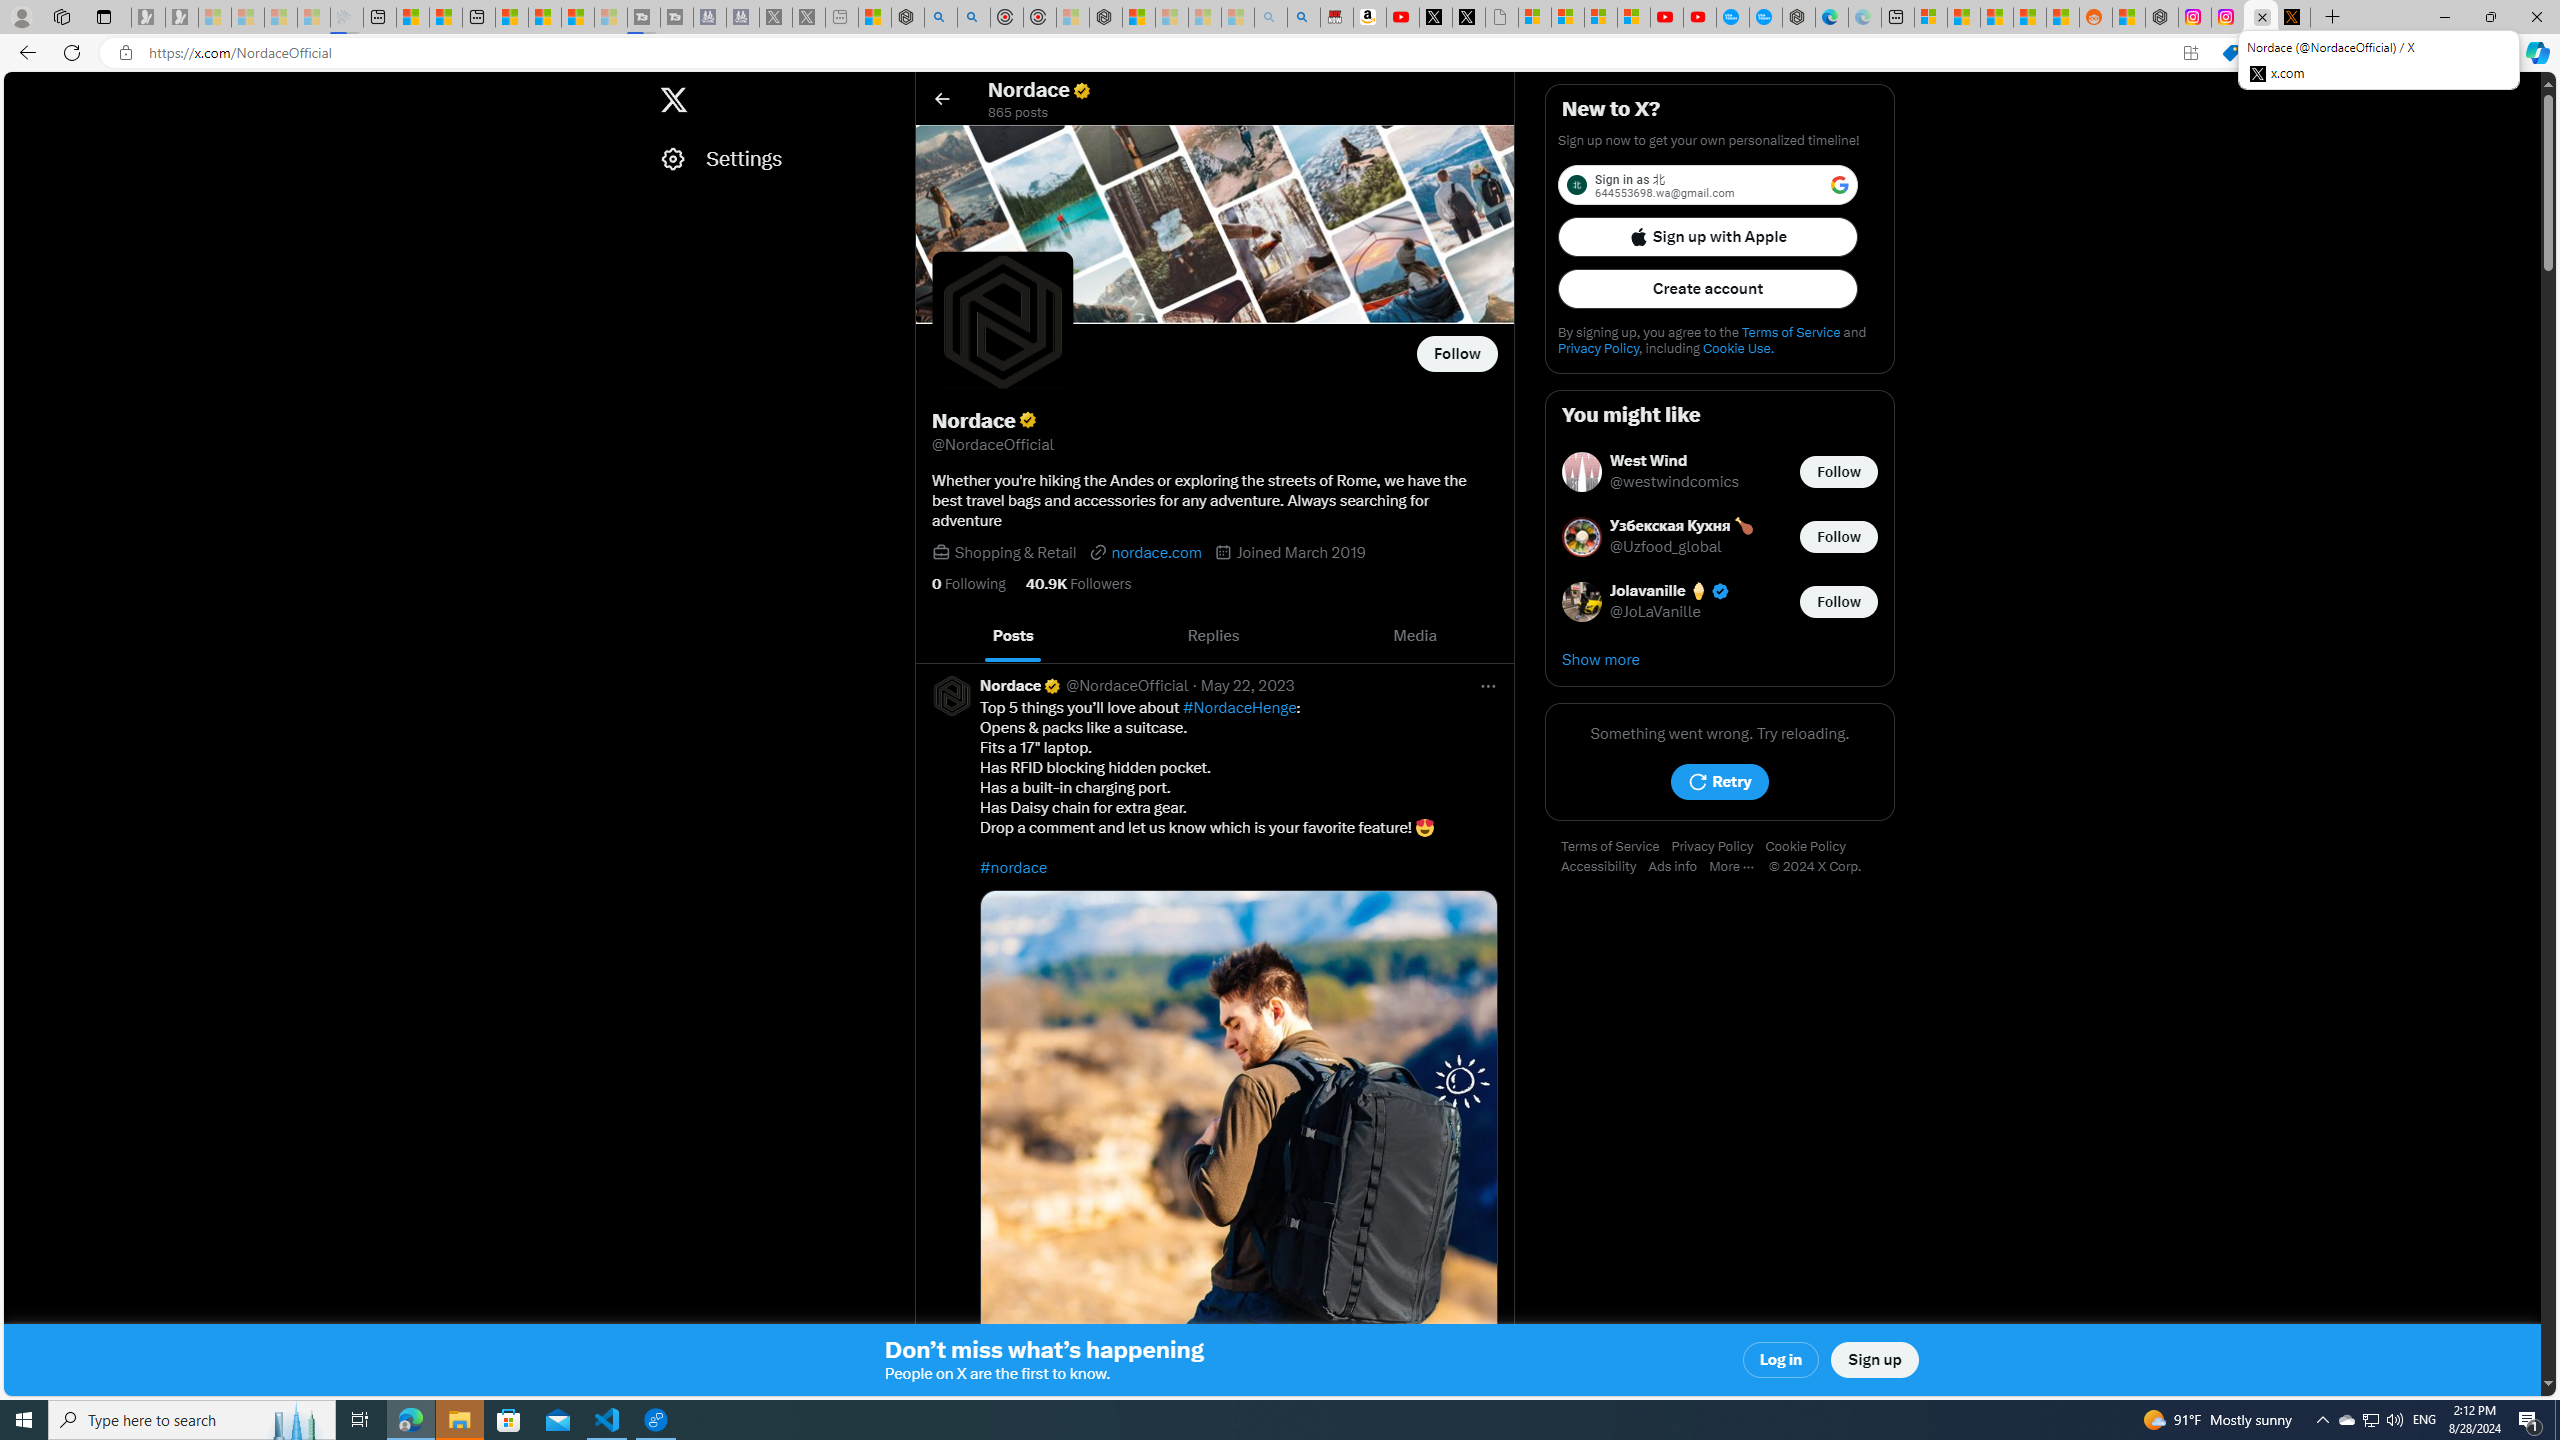  I want to click on Retry, so click(1720, 782).